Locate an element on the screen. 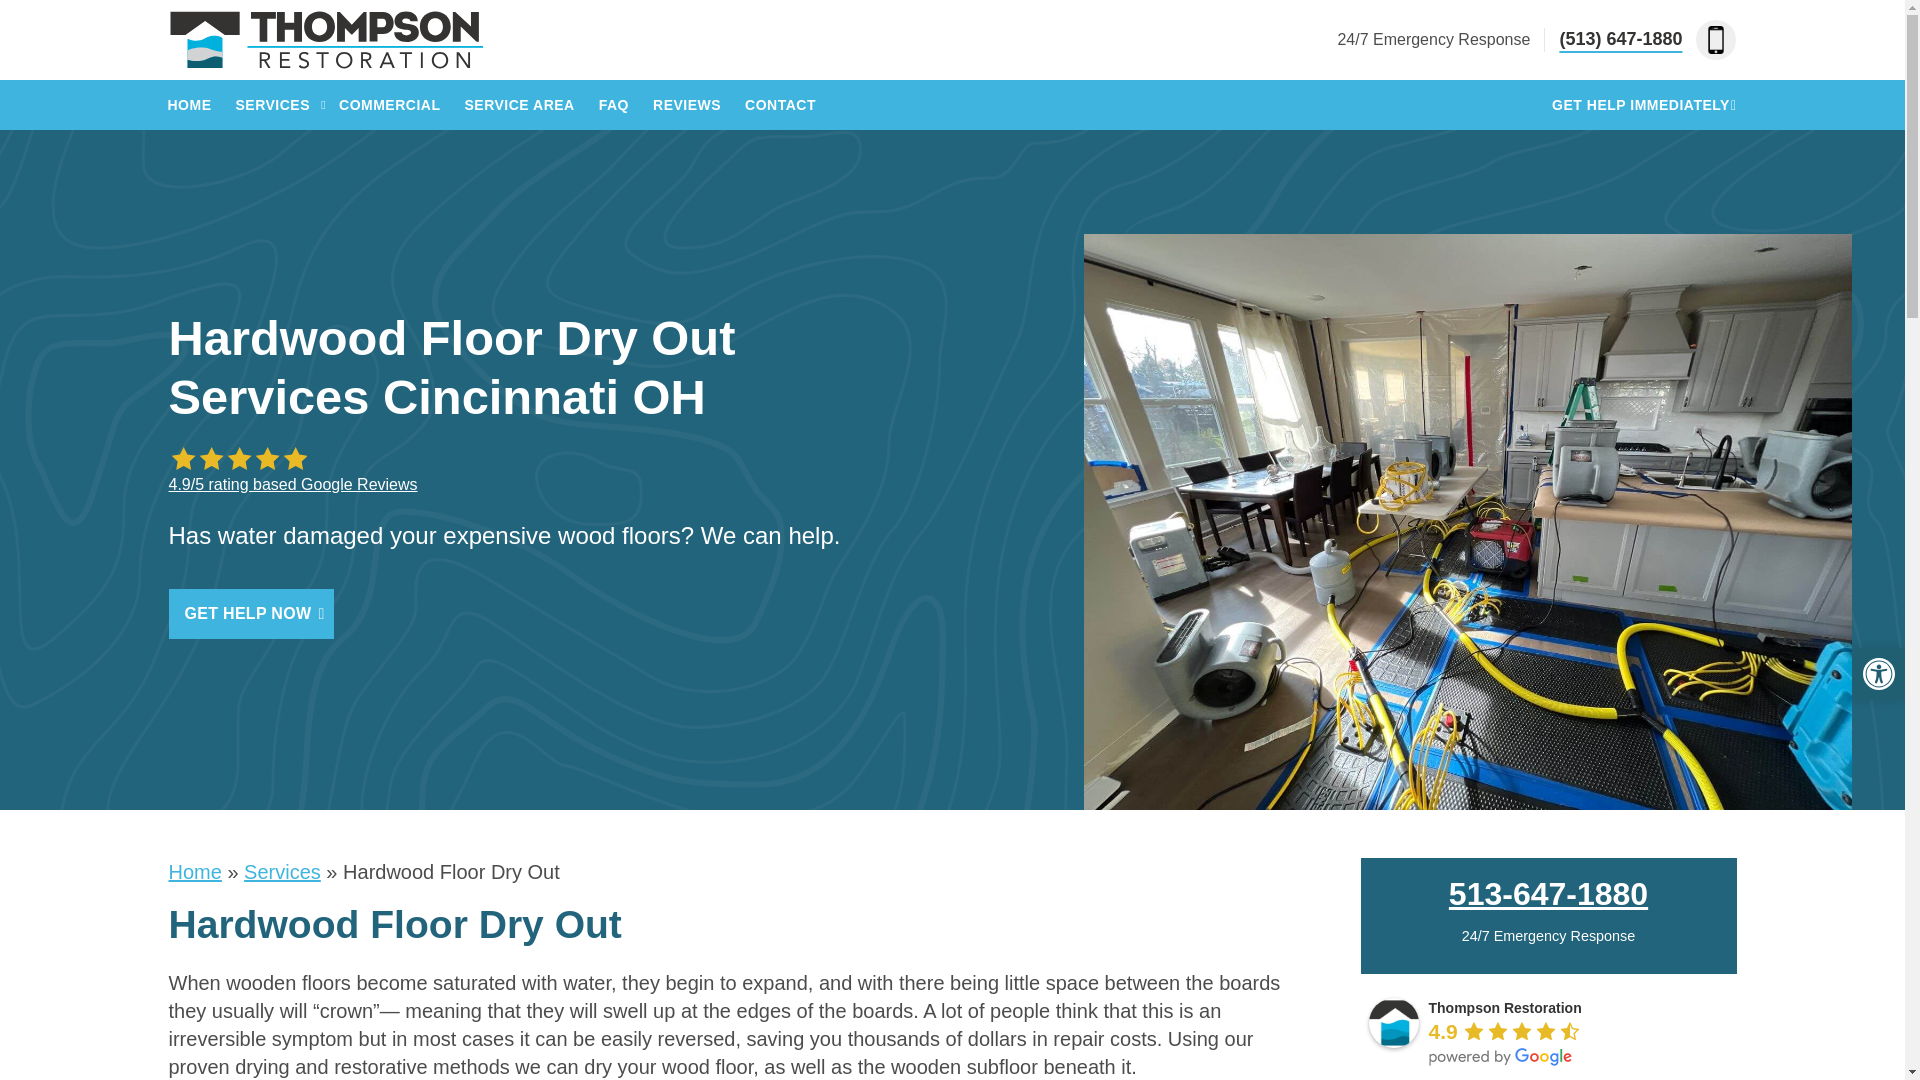 Image resolution: width=1920 pixels, height=1080 pixels. SERVICES is located at coordinates (272, 104).